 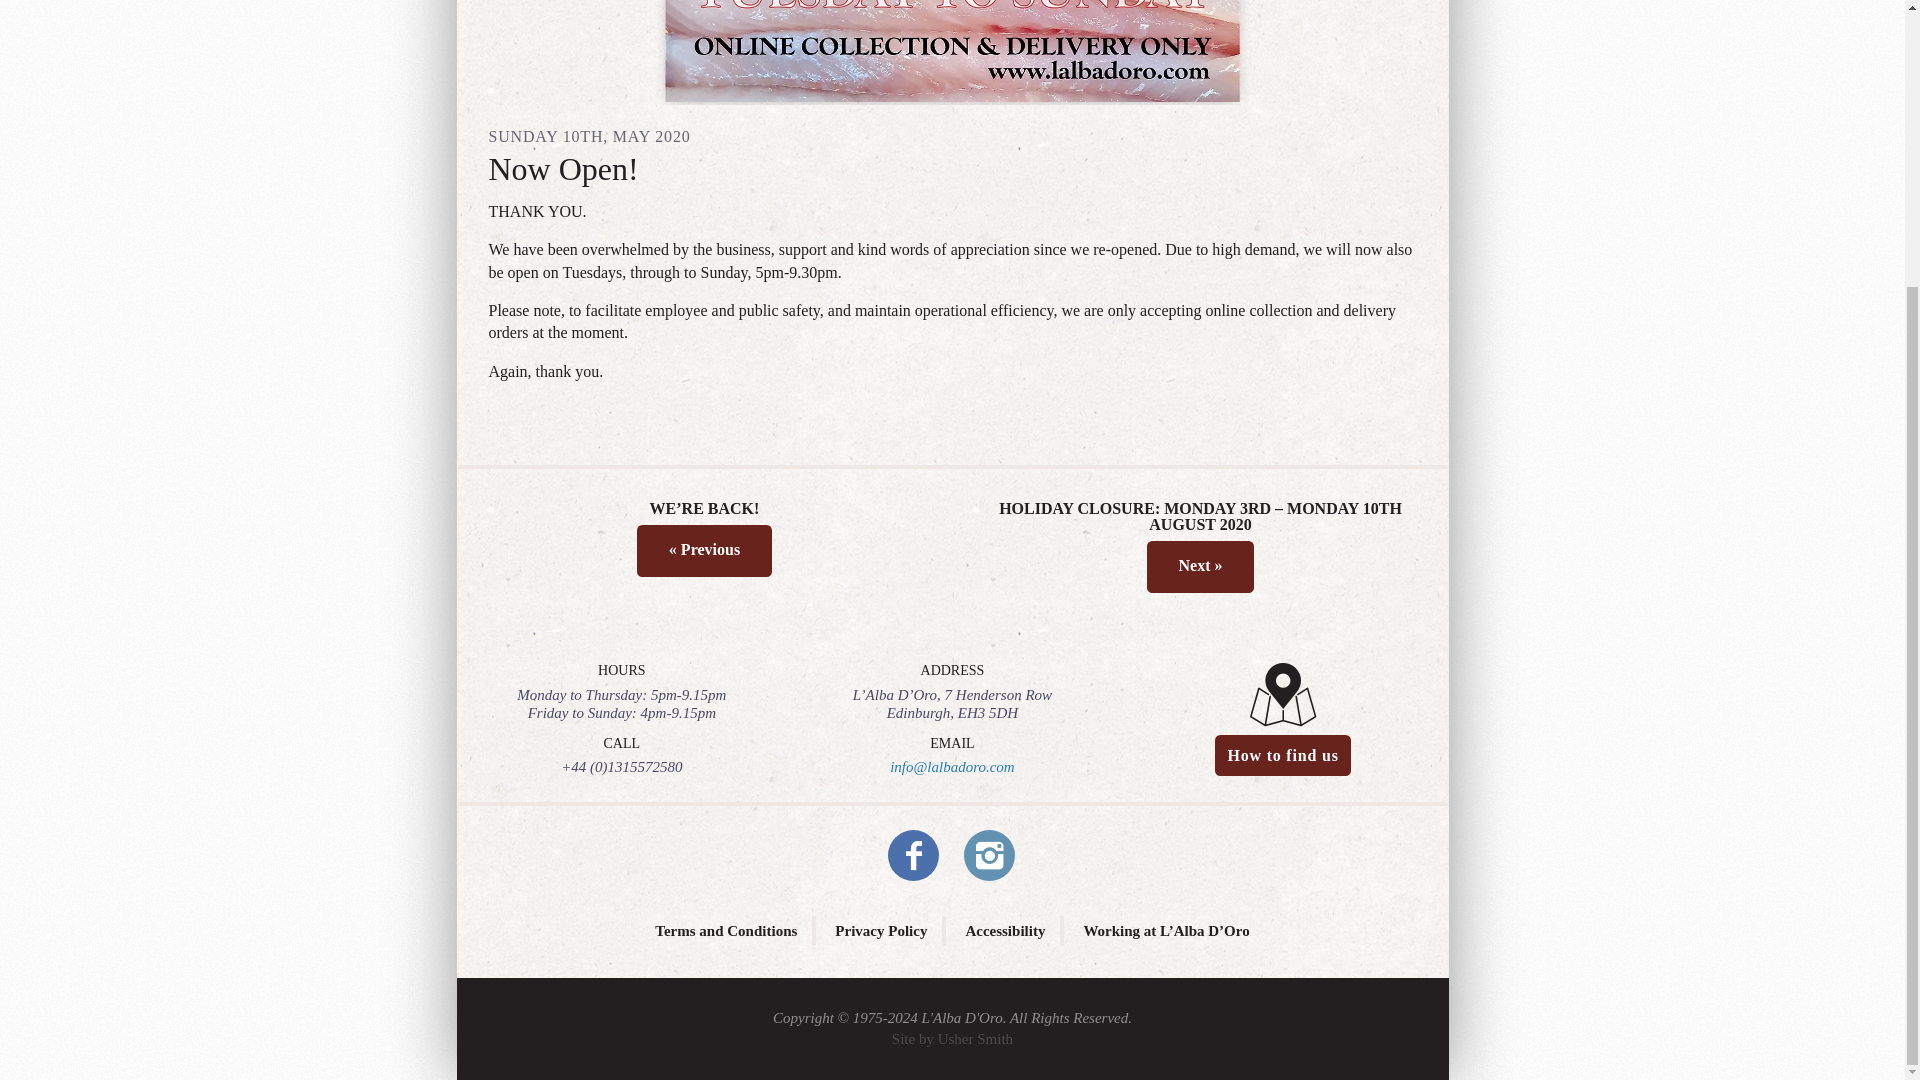 What do you see at coordinates (1004, 930) in the screenshot?
I see `Accessibility` at bounding box center [1004, 930].